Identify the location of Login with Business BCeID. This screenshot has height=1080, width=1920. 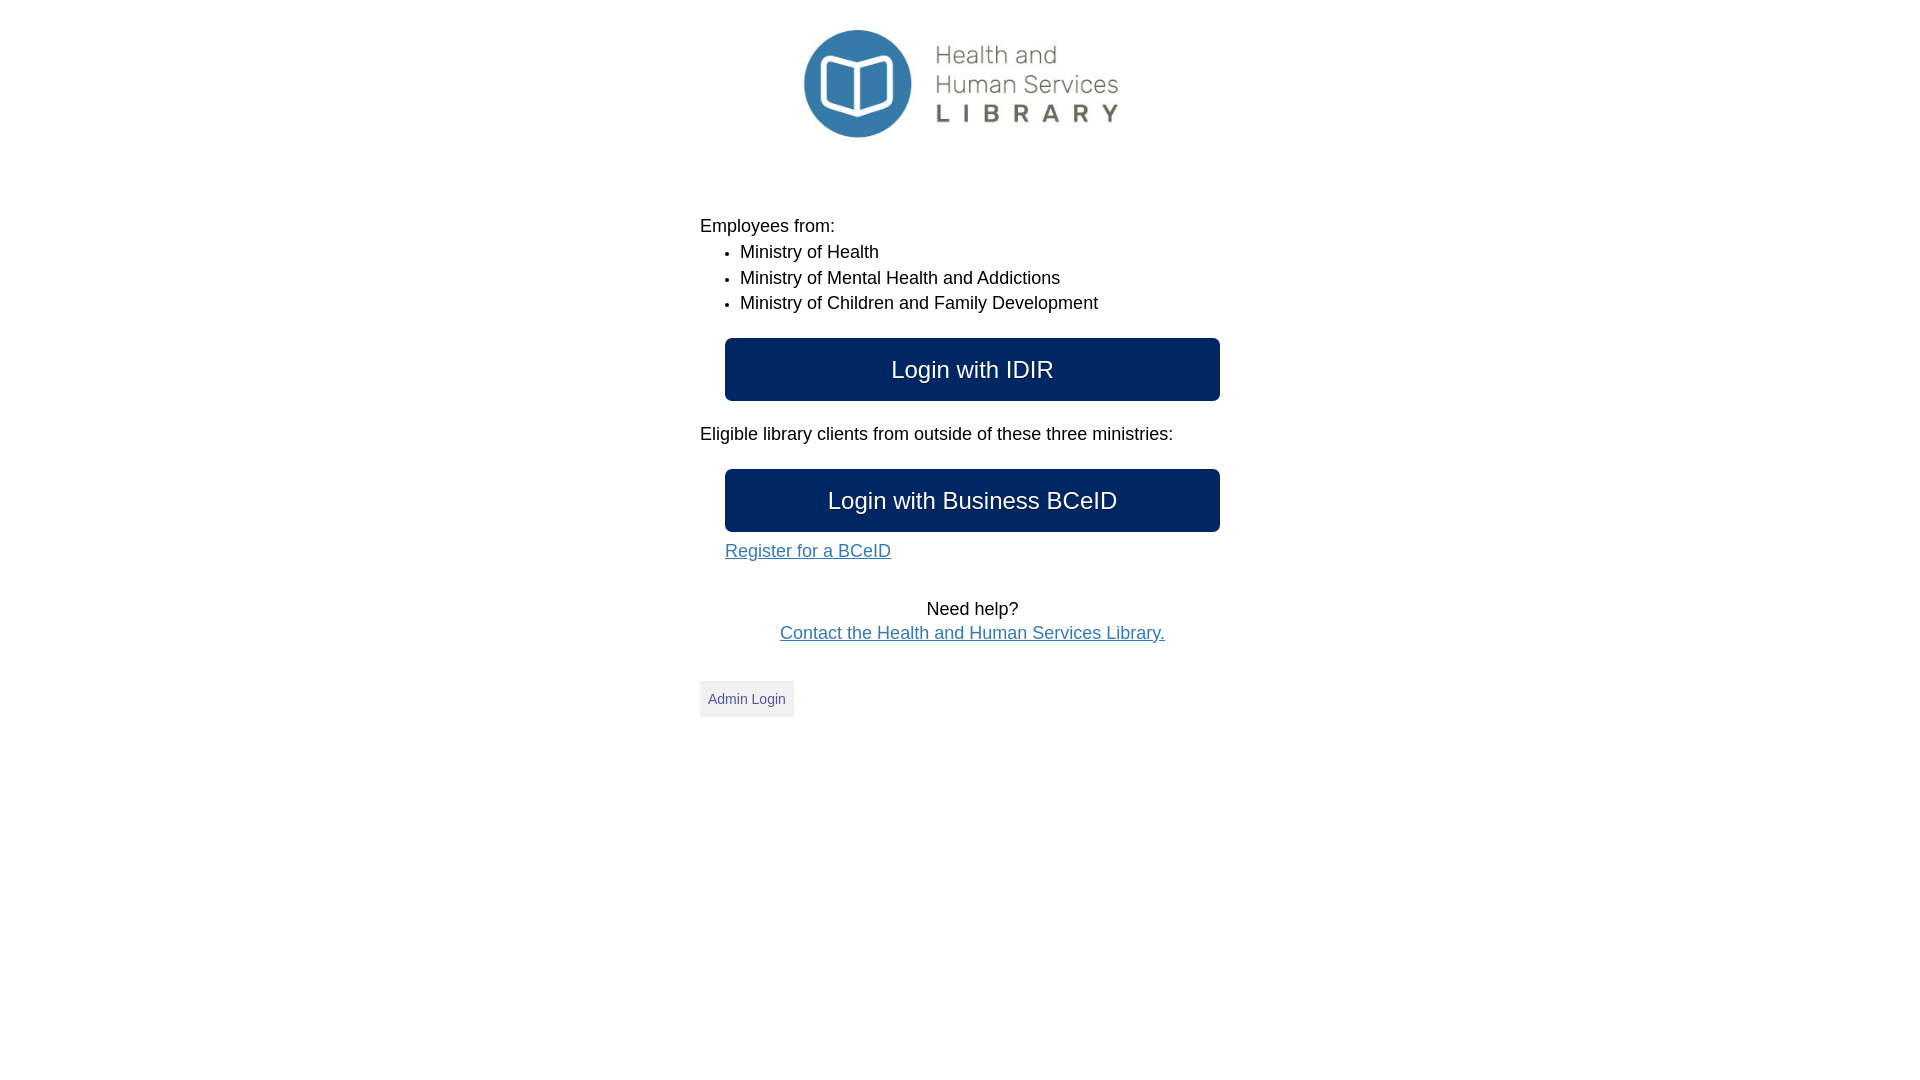
(972, 500).